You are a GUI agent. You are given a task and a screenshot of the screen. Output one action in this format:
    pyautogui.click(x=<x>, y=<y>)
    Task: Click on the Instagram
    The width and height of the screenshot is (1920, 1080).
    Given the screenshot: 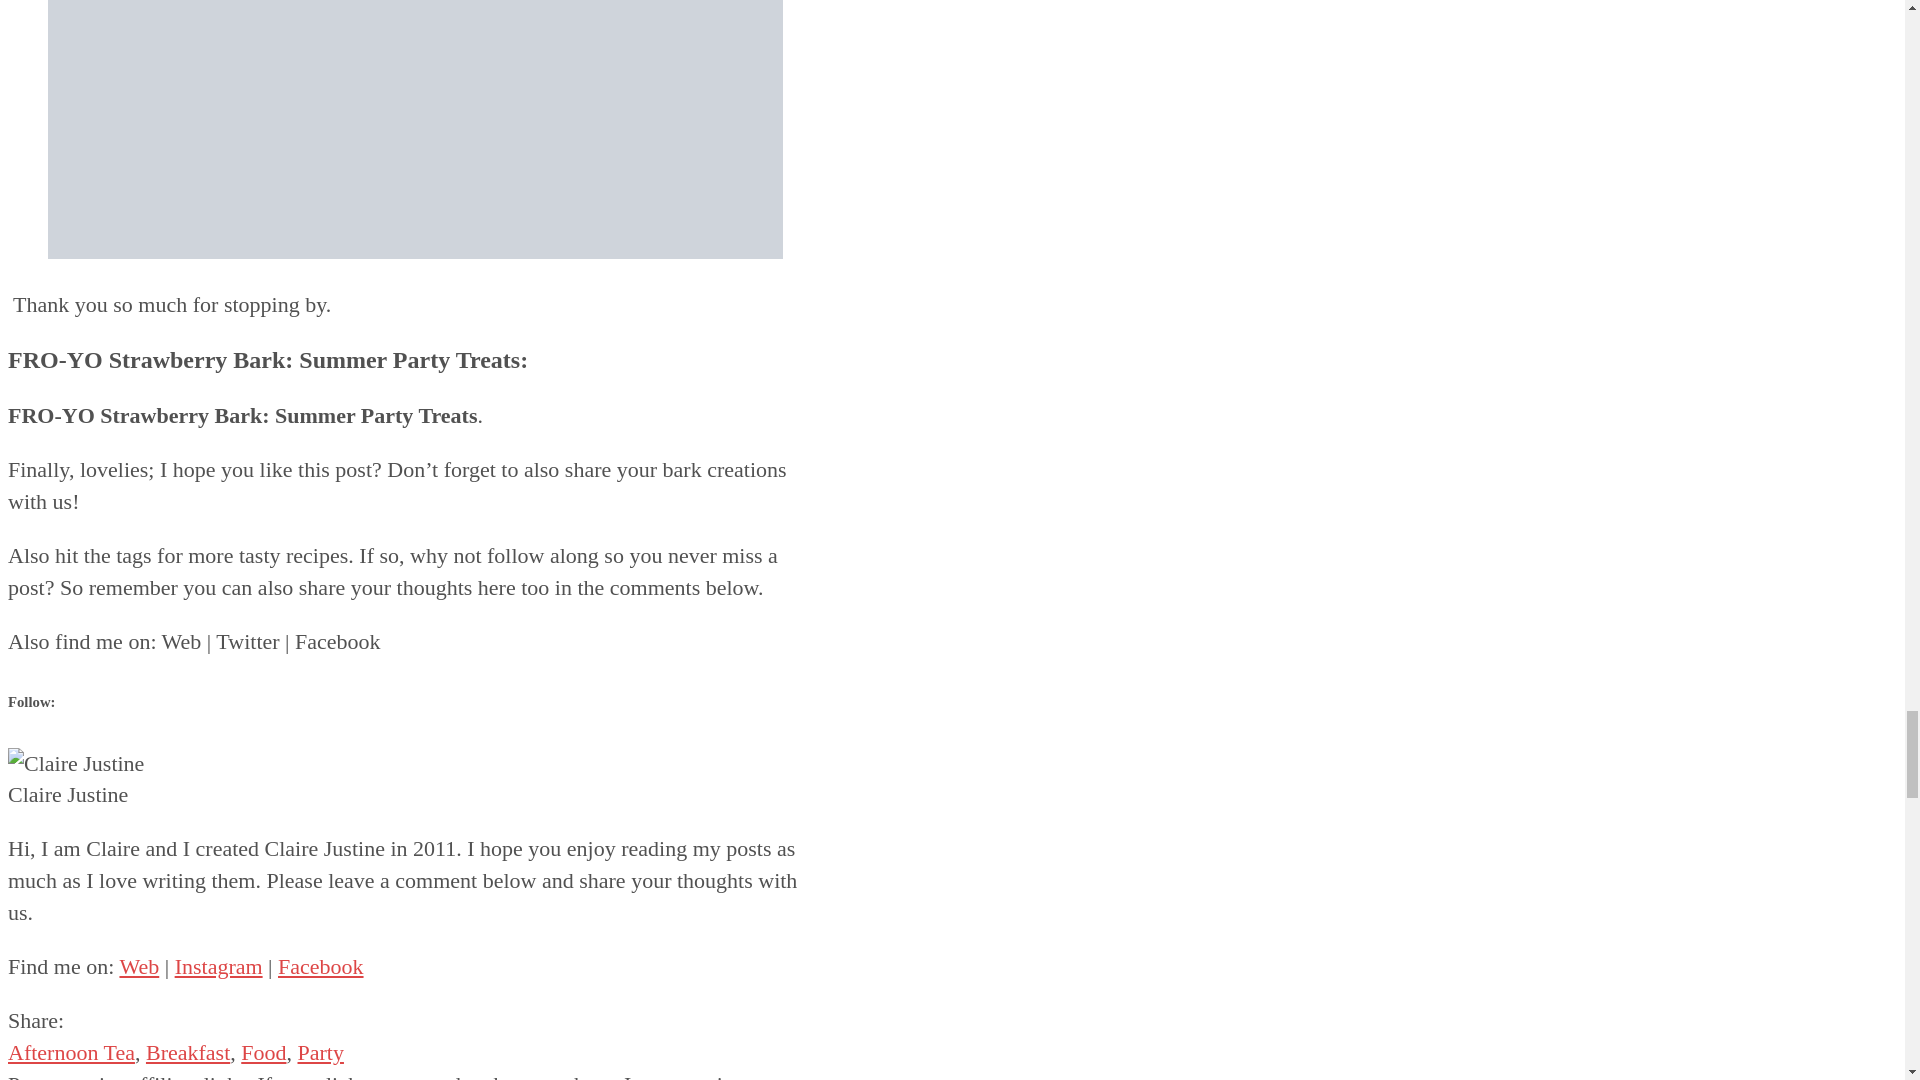 What is the action you would take?
    pyautogui.click(x=218, y=966)
    